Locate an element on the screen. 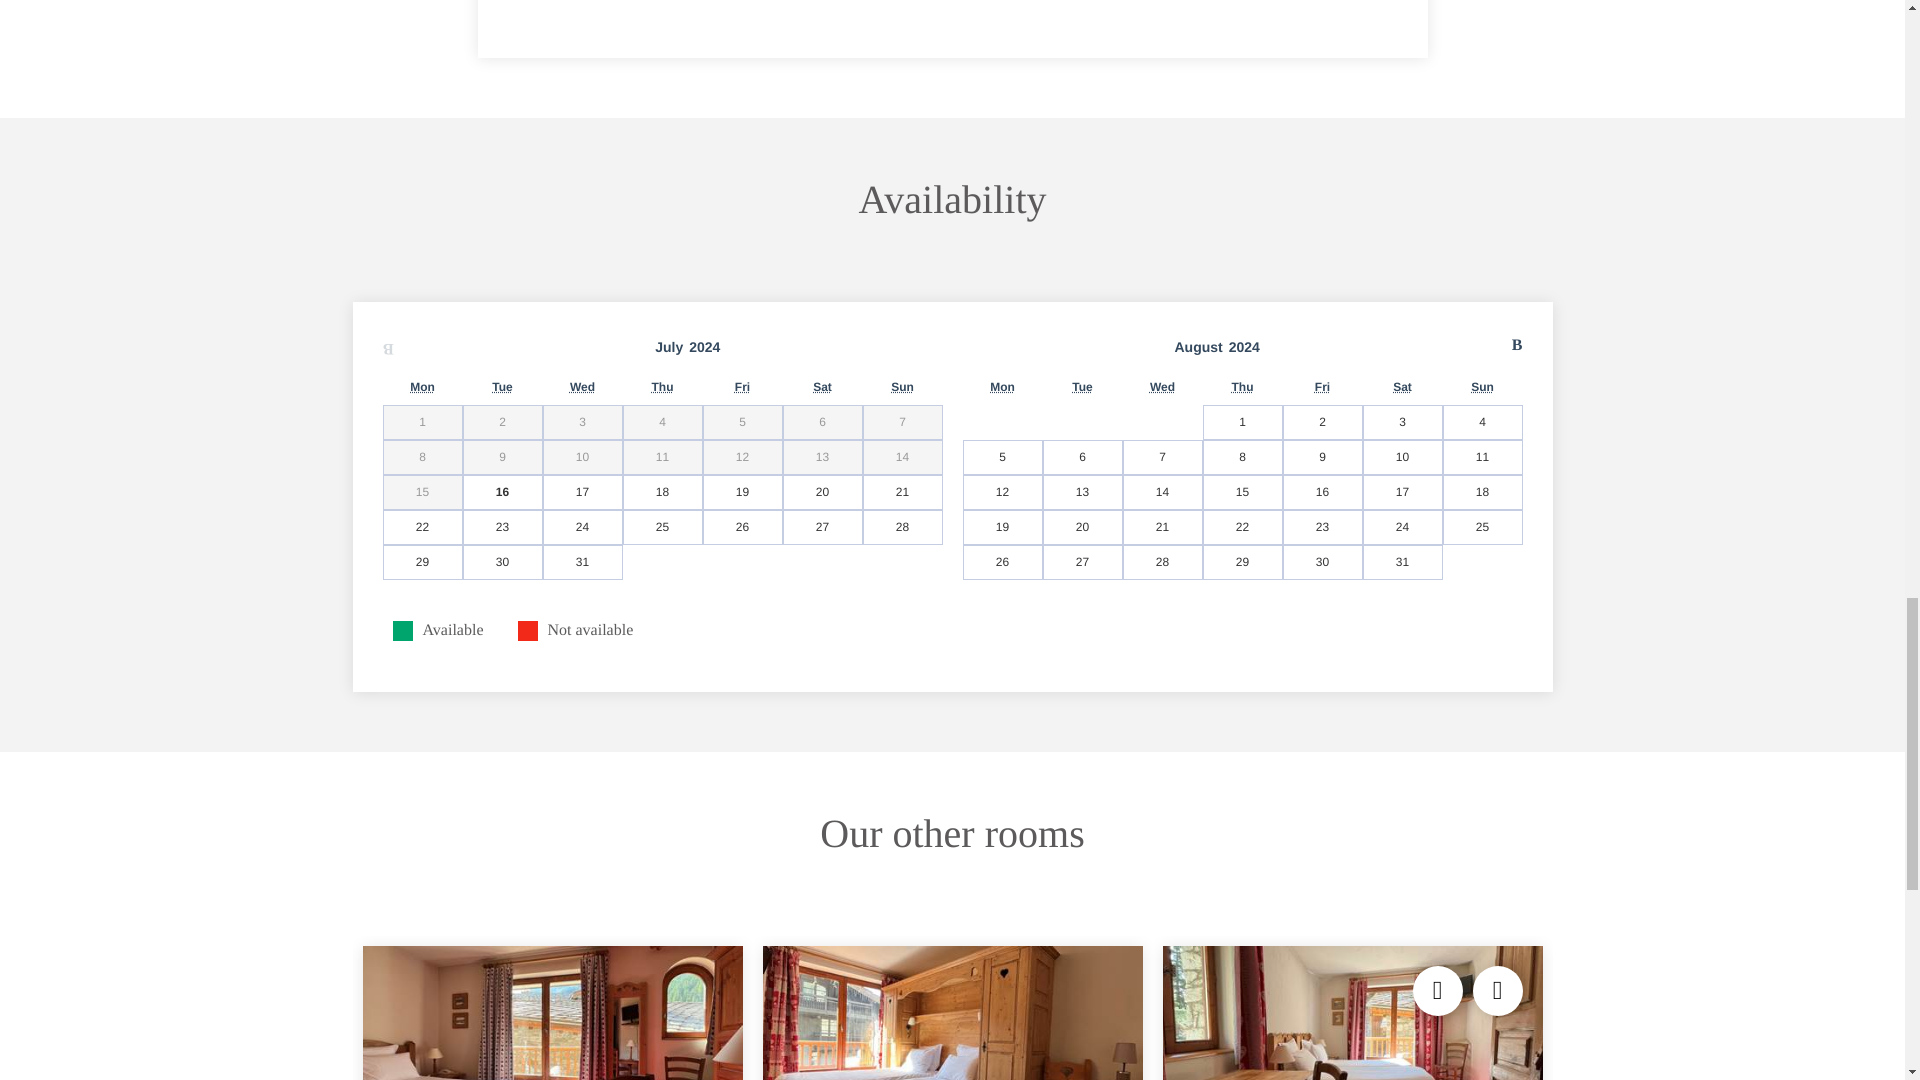 The image size is (1920, 1080). Thursday is located at coordinates (1242, 387).